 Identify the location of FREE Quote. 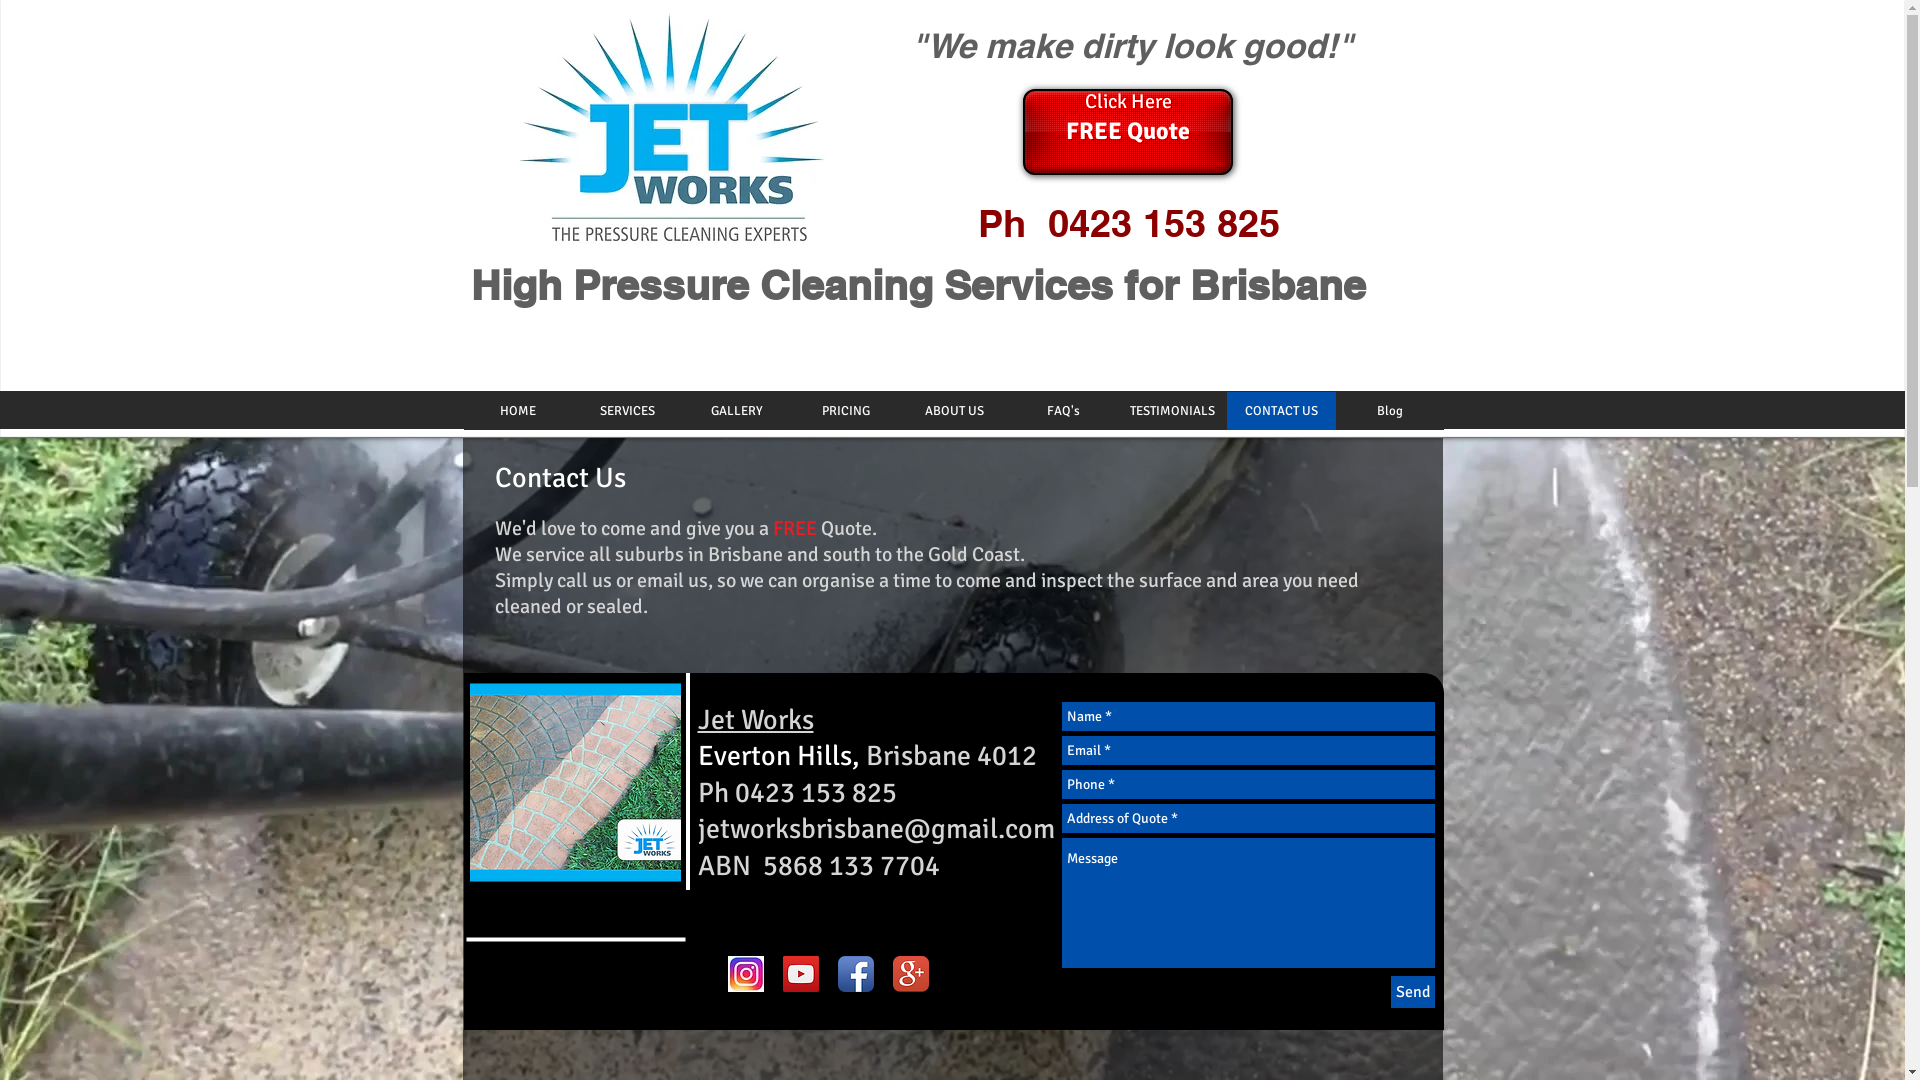
(1127, 132).